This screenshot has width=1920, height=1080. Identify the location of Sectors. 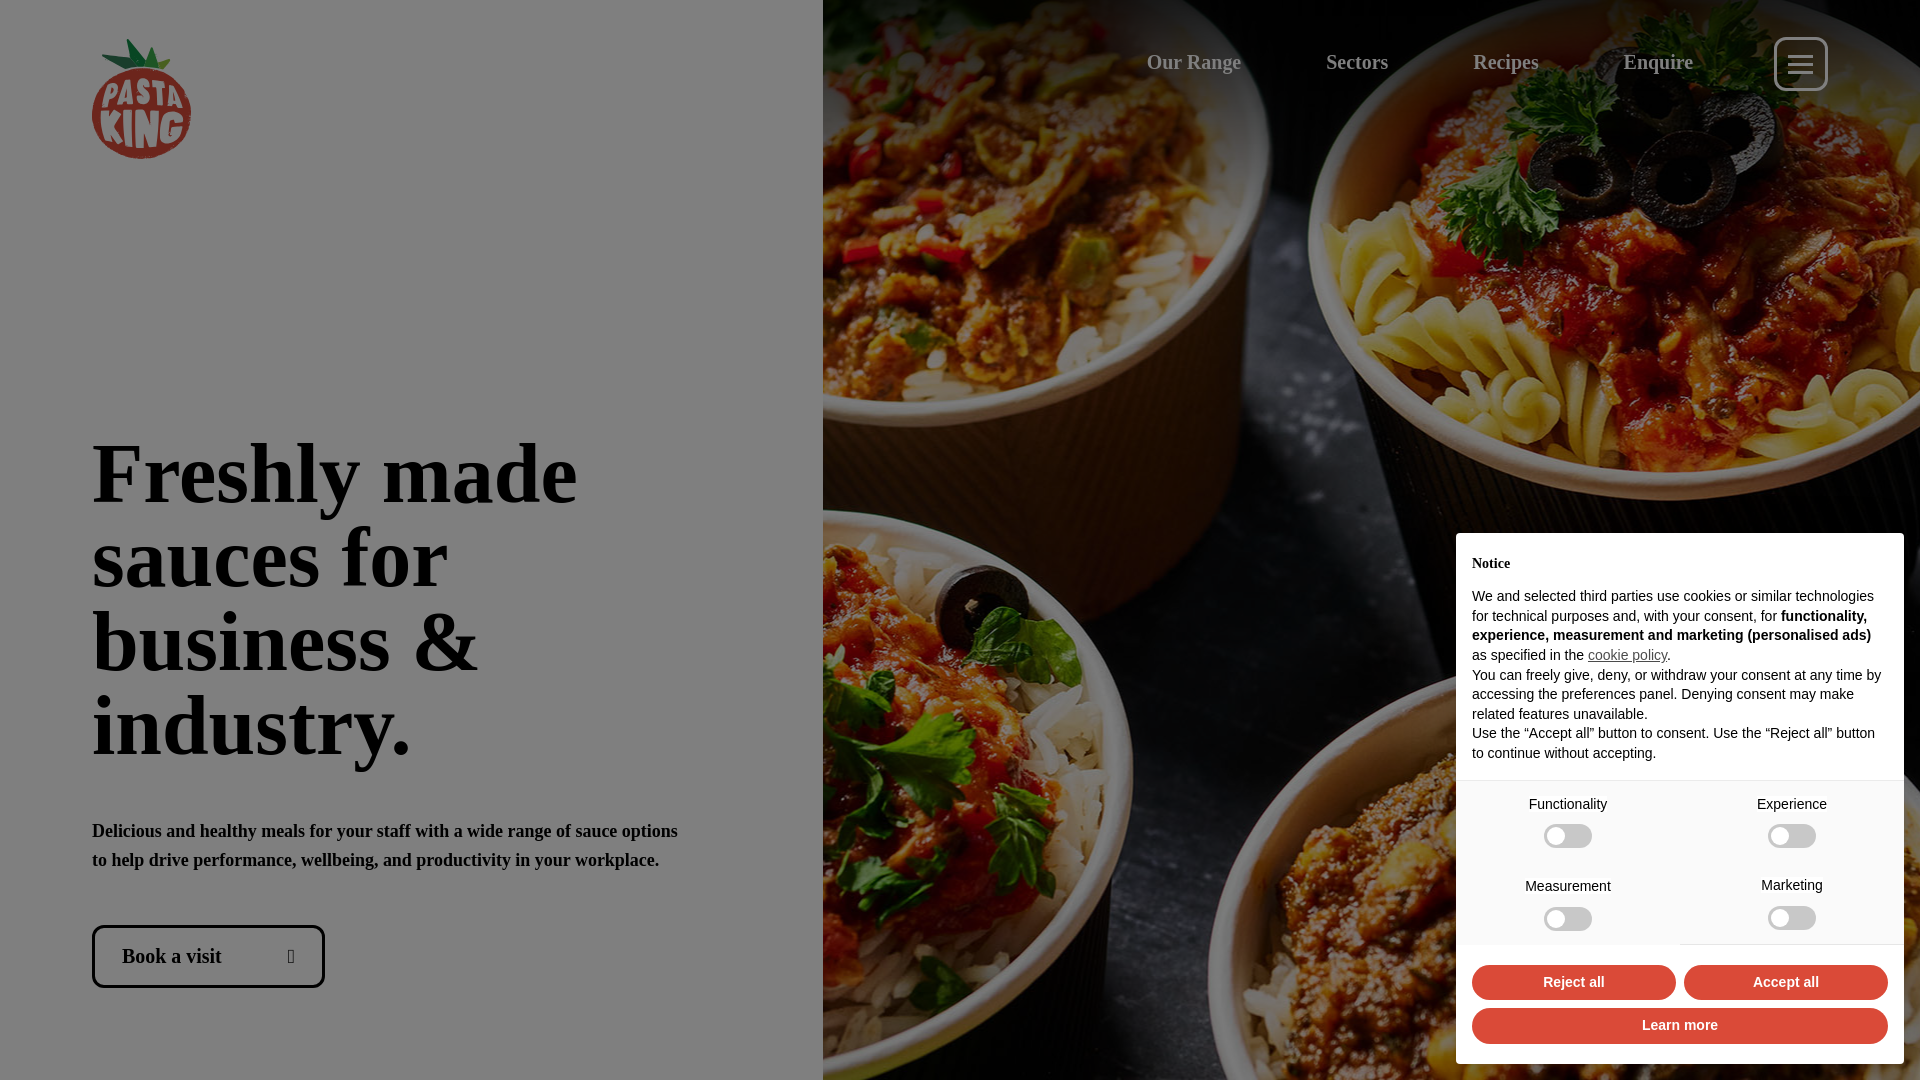
(1357, 62).